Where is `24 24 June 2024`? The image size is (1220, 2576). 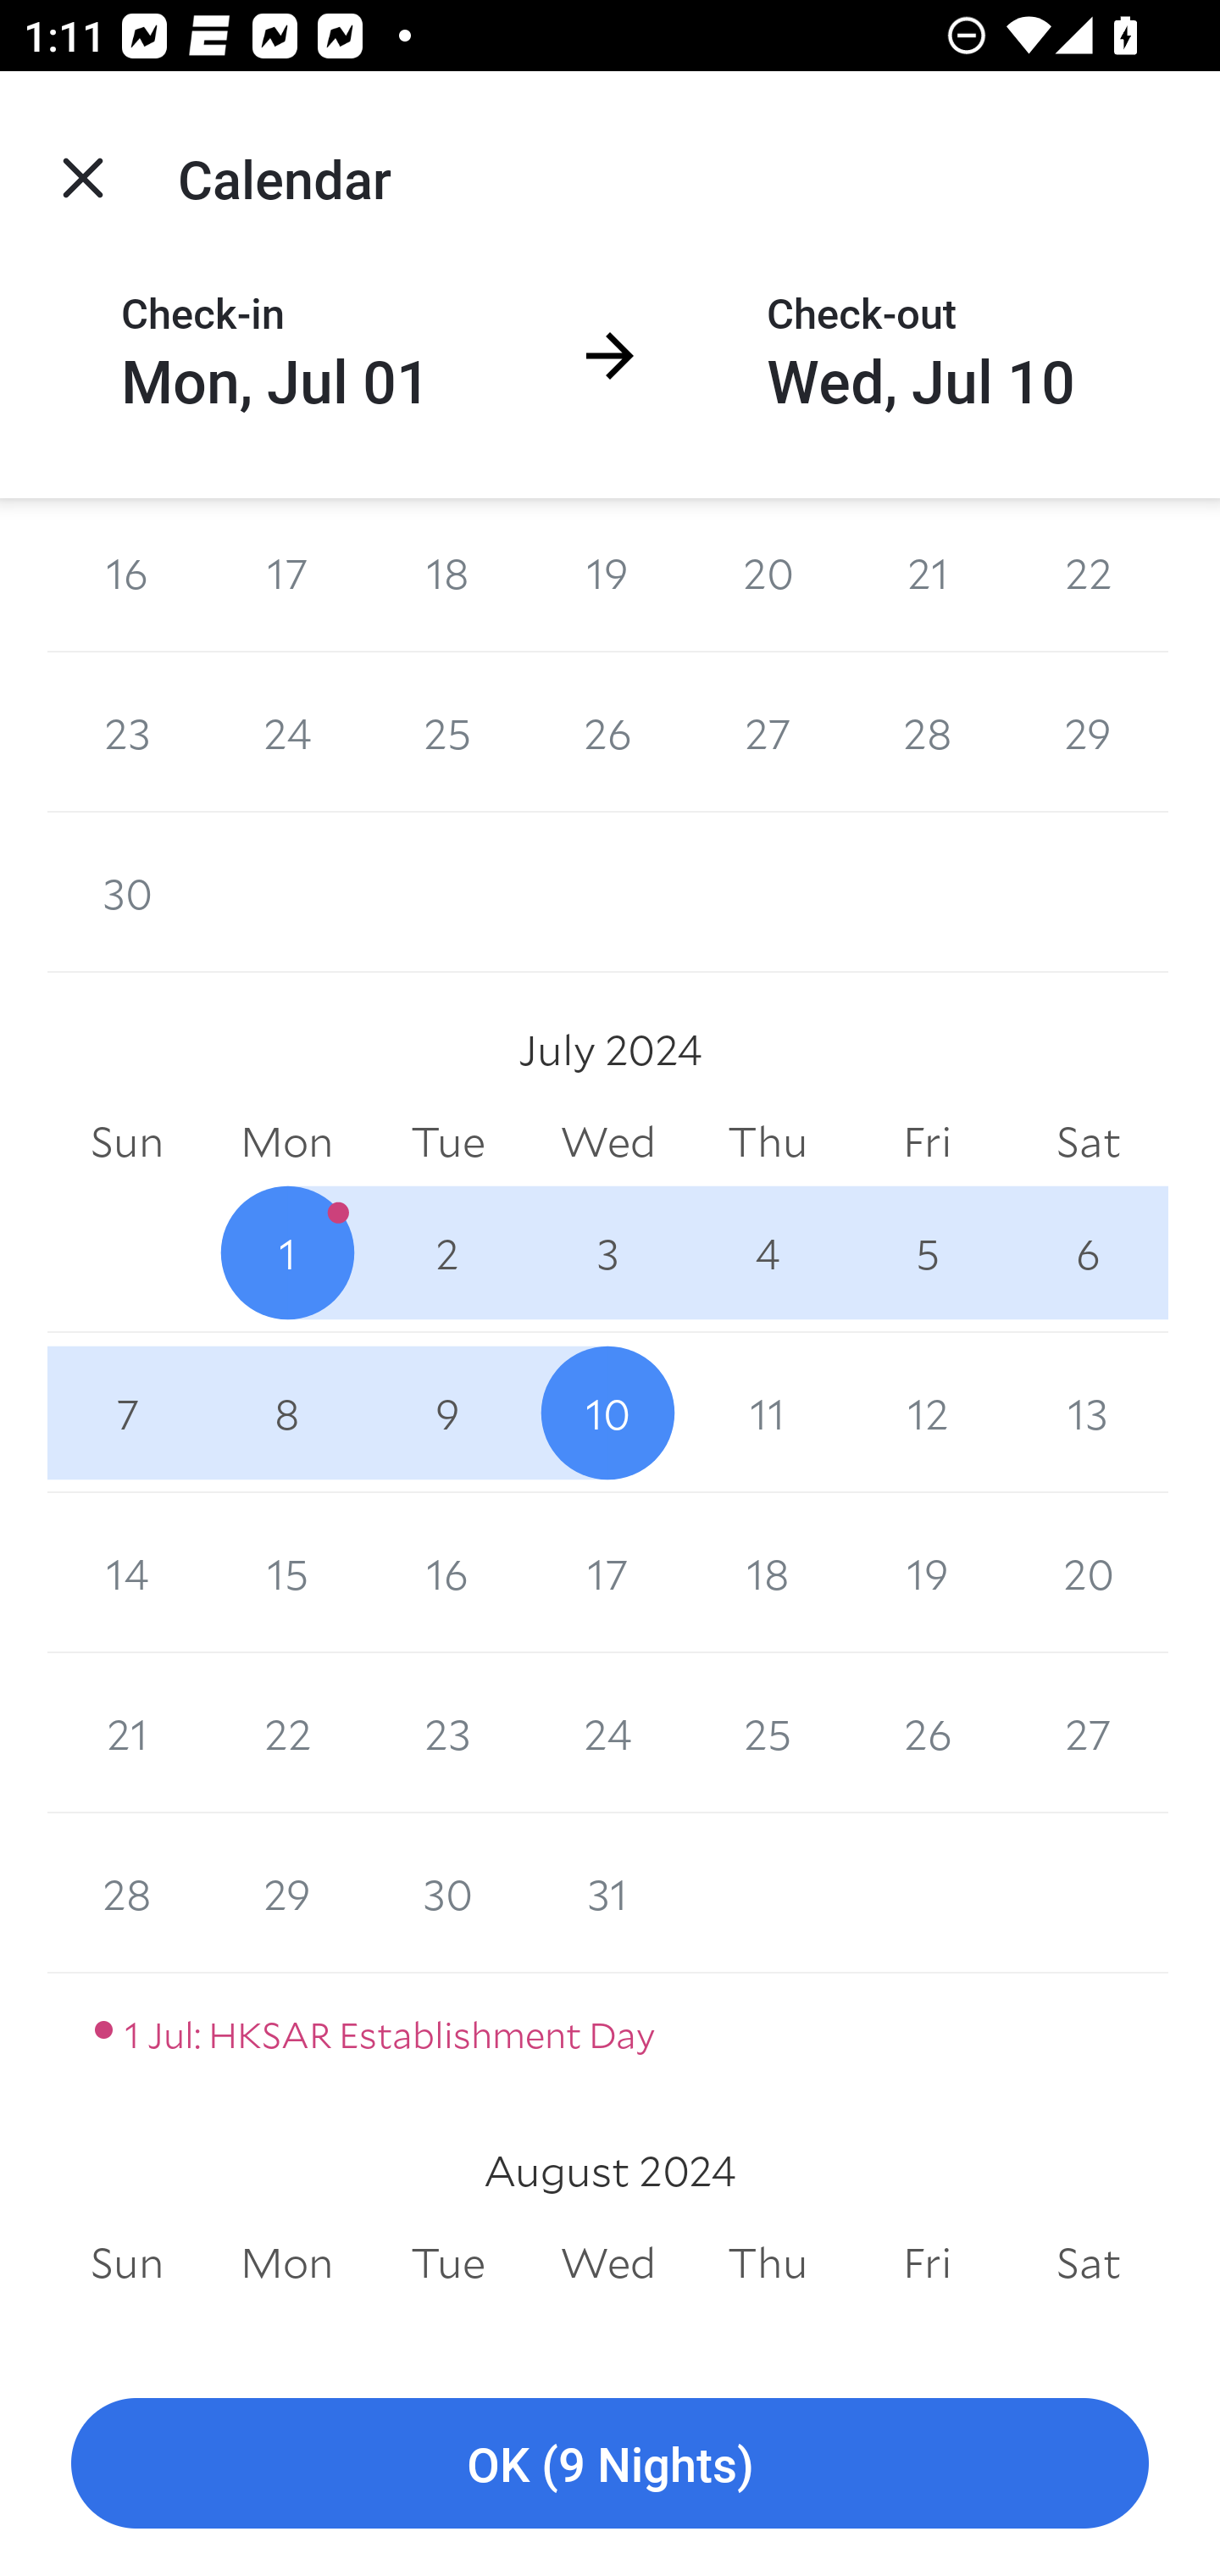 24 24 June 2024 is located at coordinates (286, 731).